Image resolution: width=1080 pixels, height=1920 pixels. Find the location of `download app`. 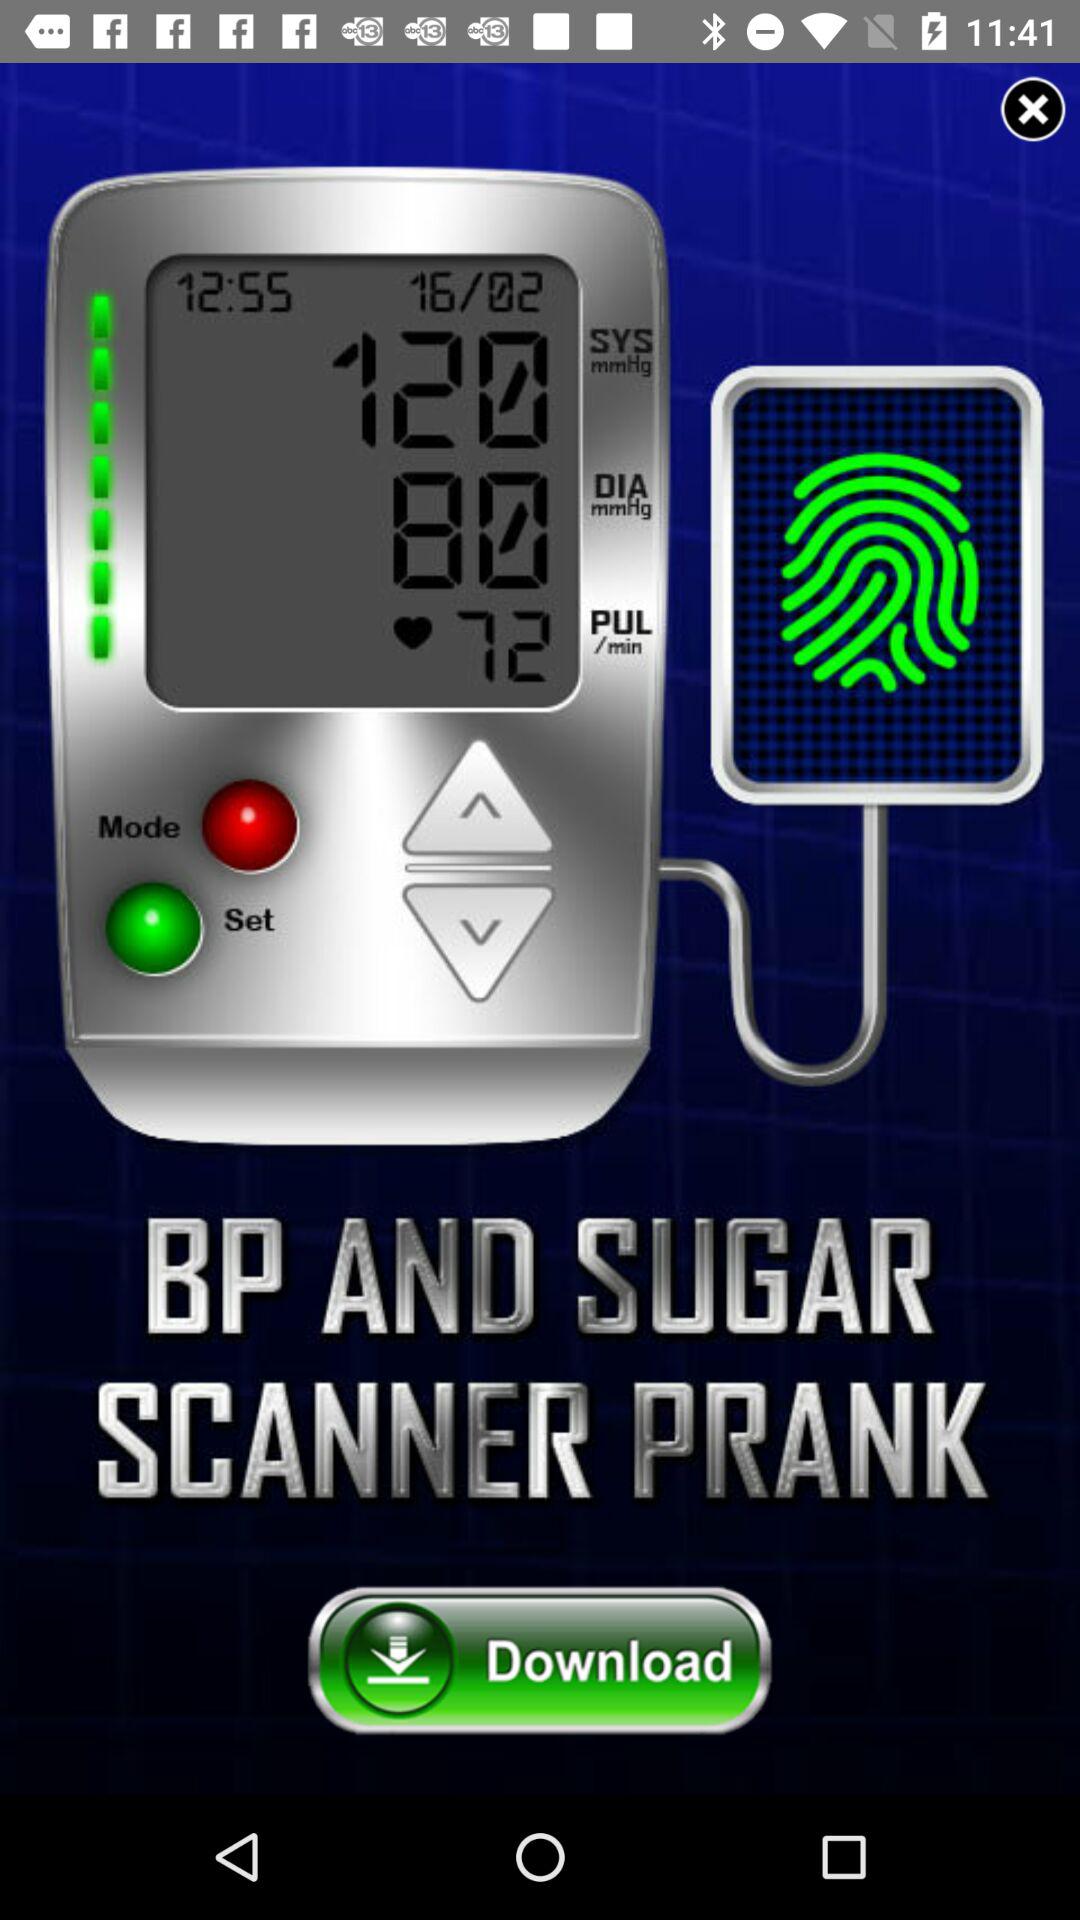

download app is located at coordinates (540, 1662).